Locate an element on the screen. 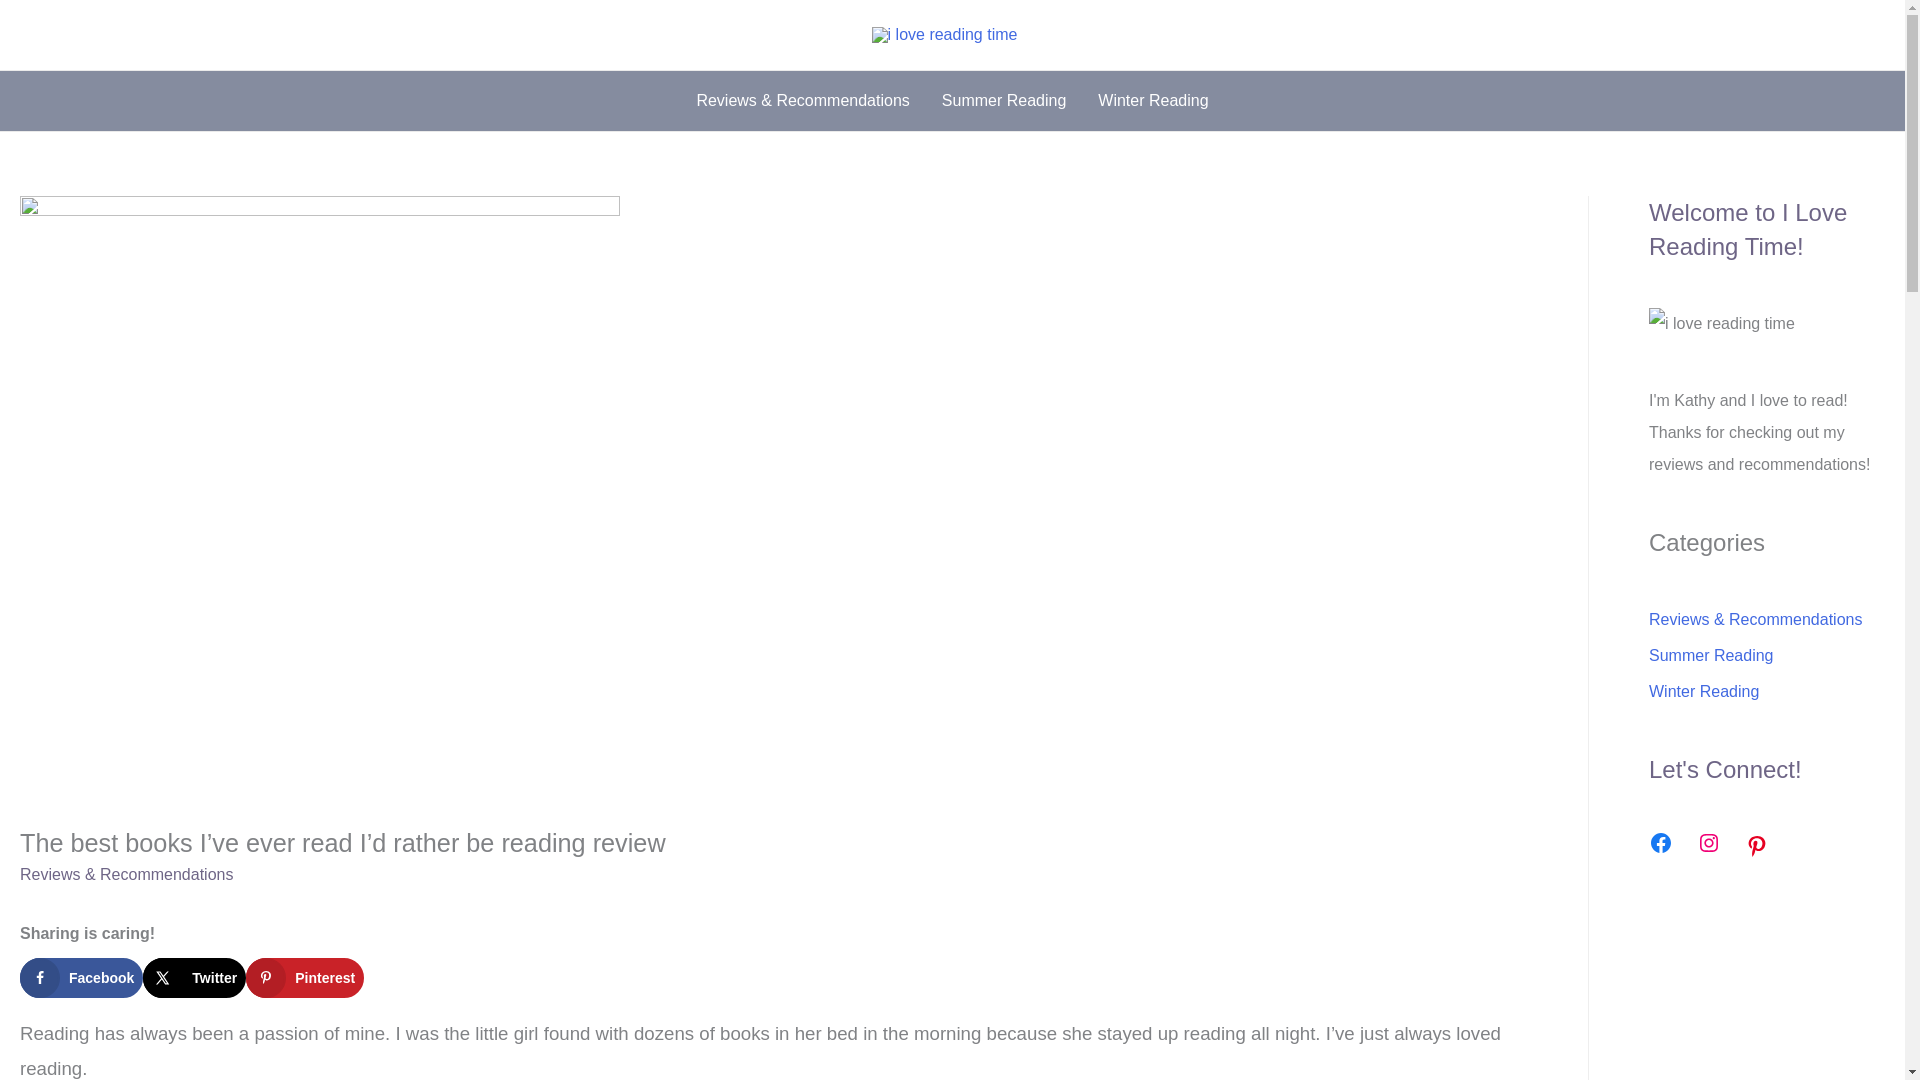  Winter Reading is located at coordinates (1153, 100).